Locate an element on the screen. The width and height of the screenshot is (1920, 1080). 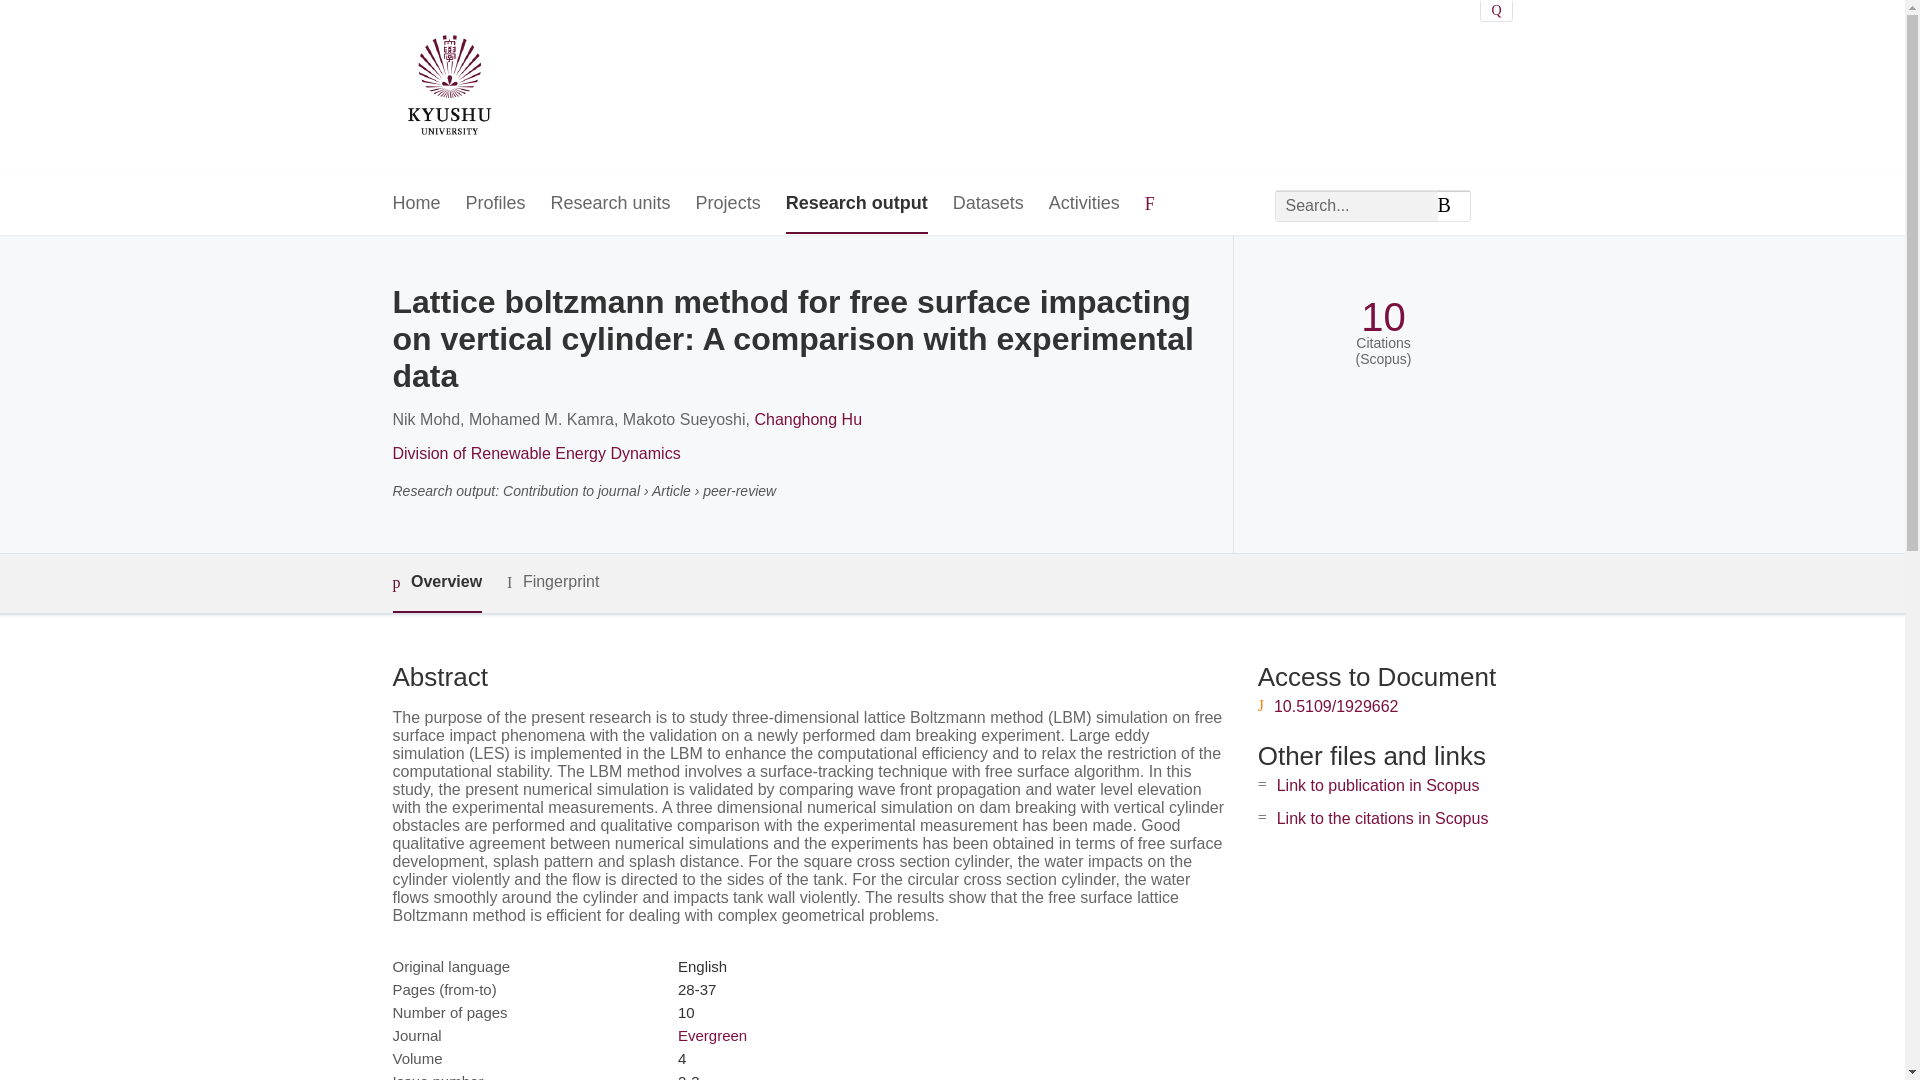
Research units is located at coordinates (610, 204).